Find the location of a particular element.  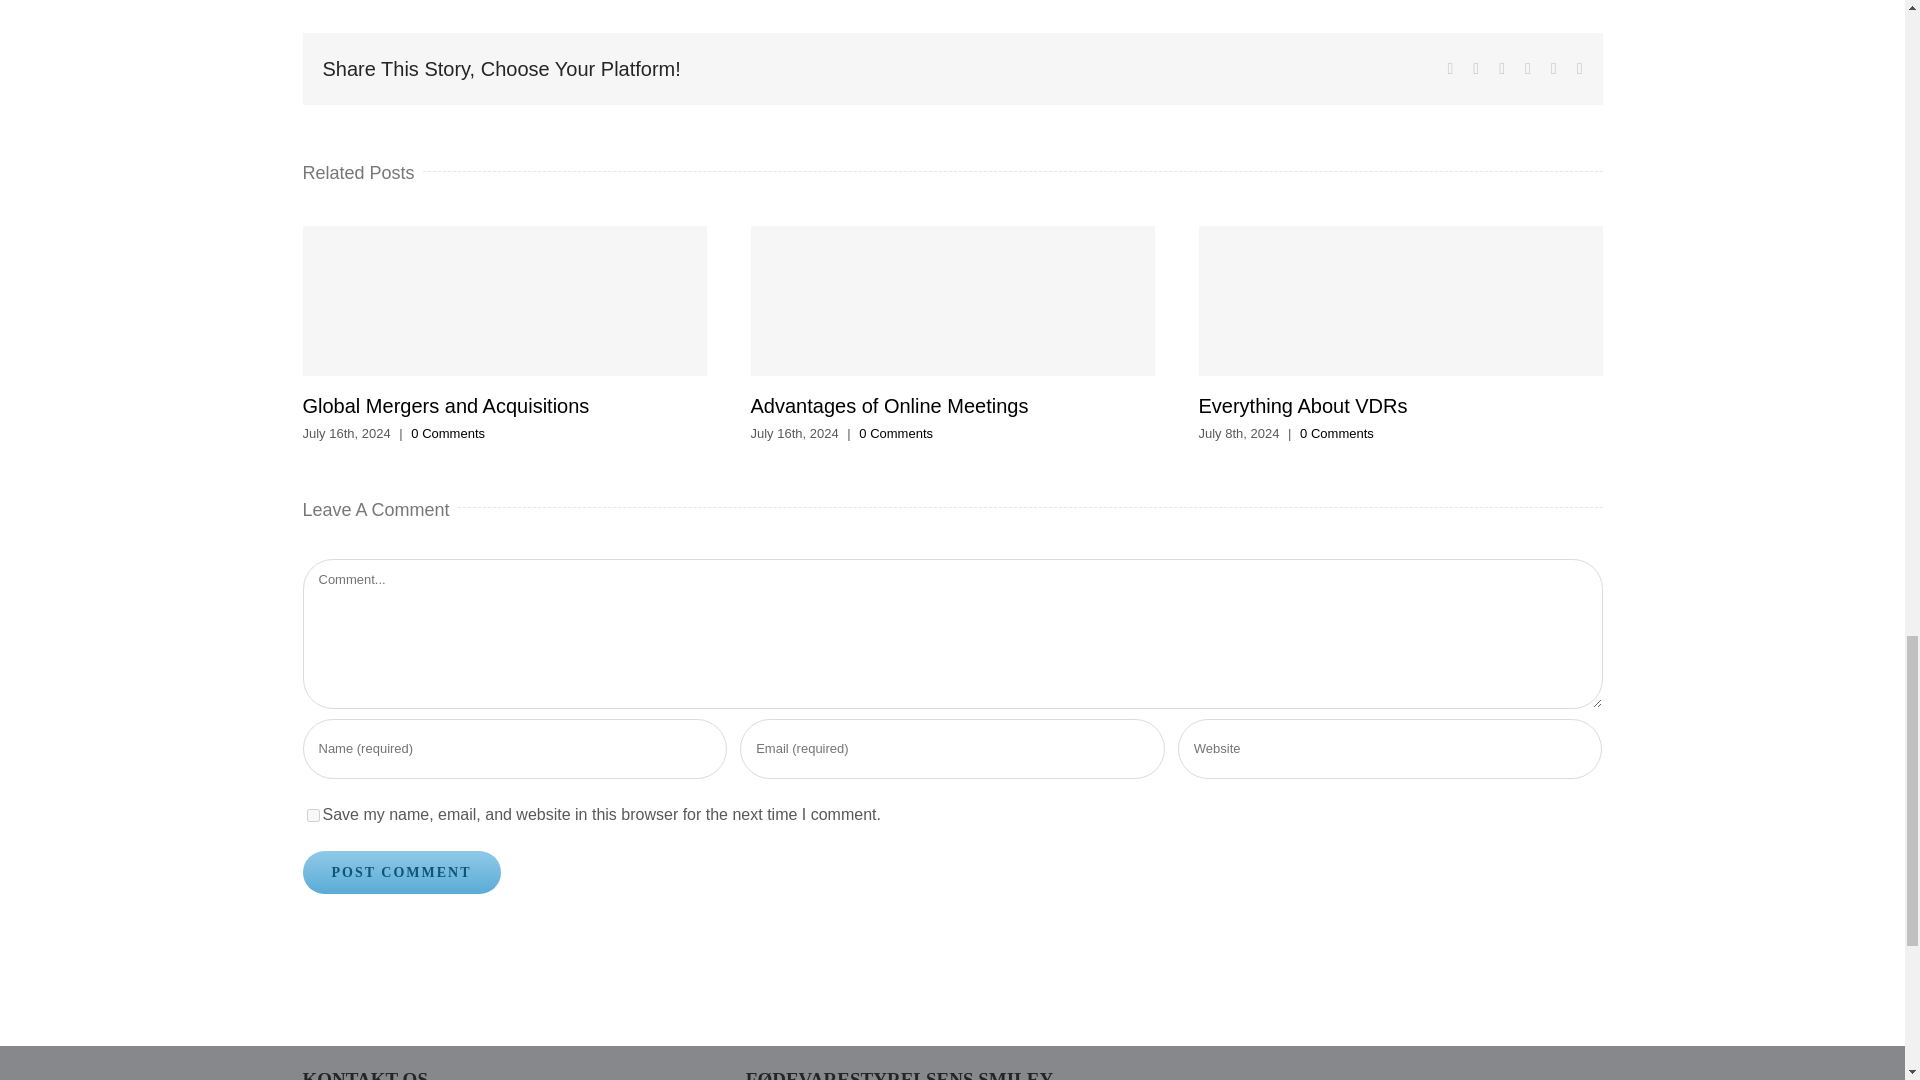

Pinterest is located at coordinates (1554, 68).